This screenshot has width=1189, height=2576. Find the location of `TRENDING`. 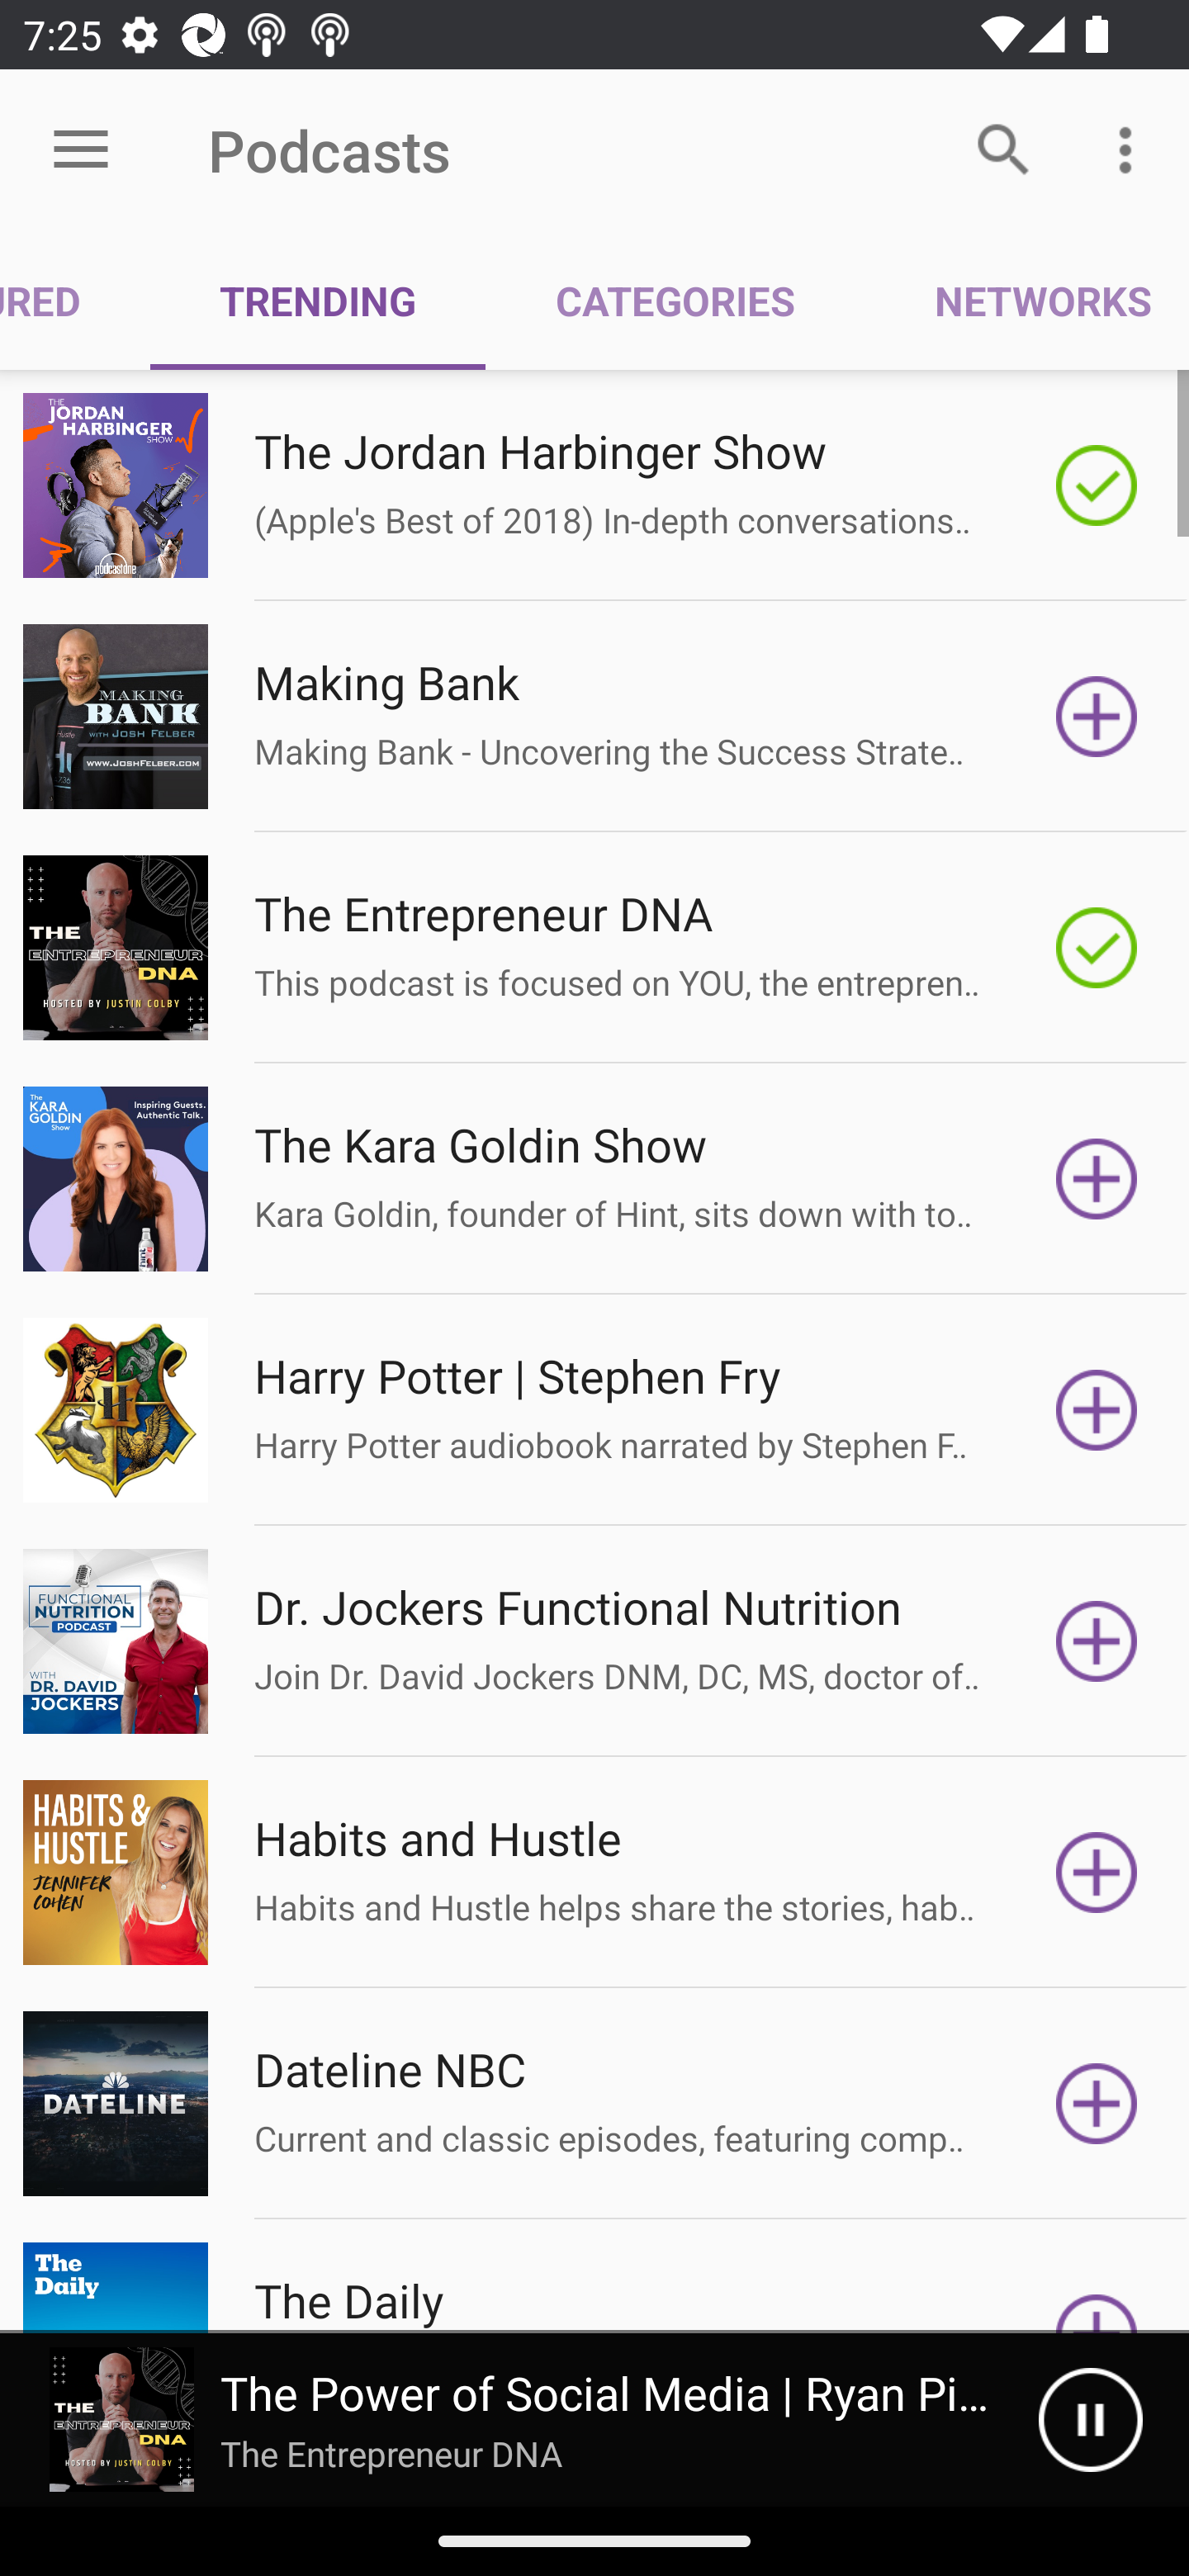

TRENDING is located at coordinates (317, 301).